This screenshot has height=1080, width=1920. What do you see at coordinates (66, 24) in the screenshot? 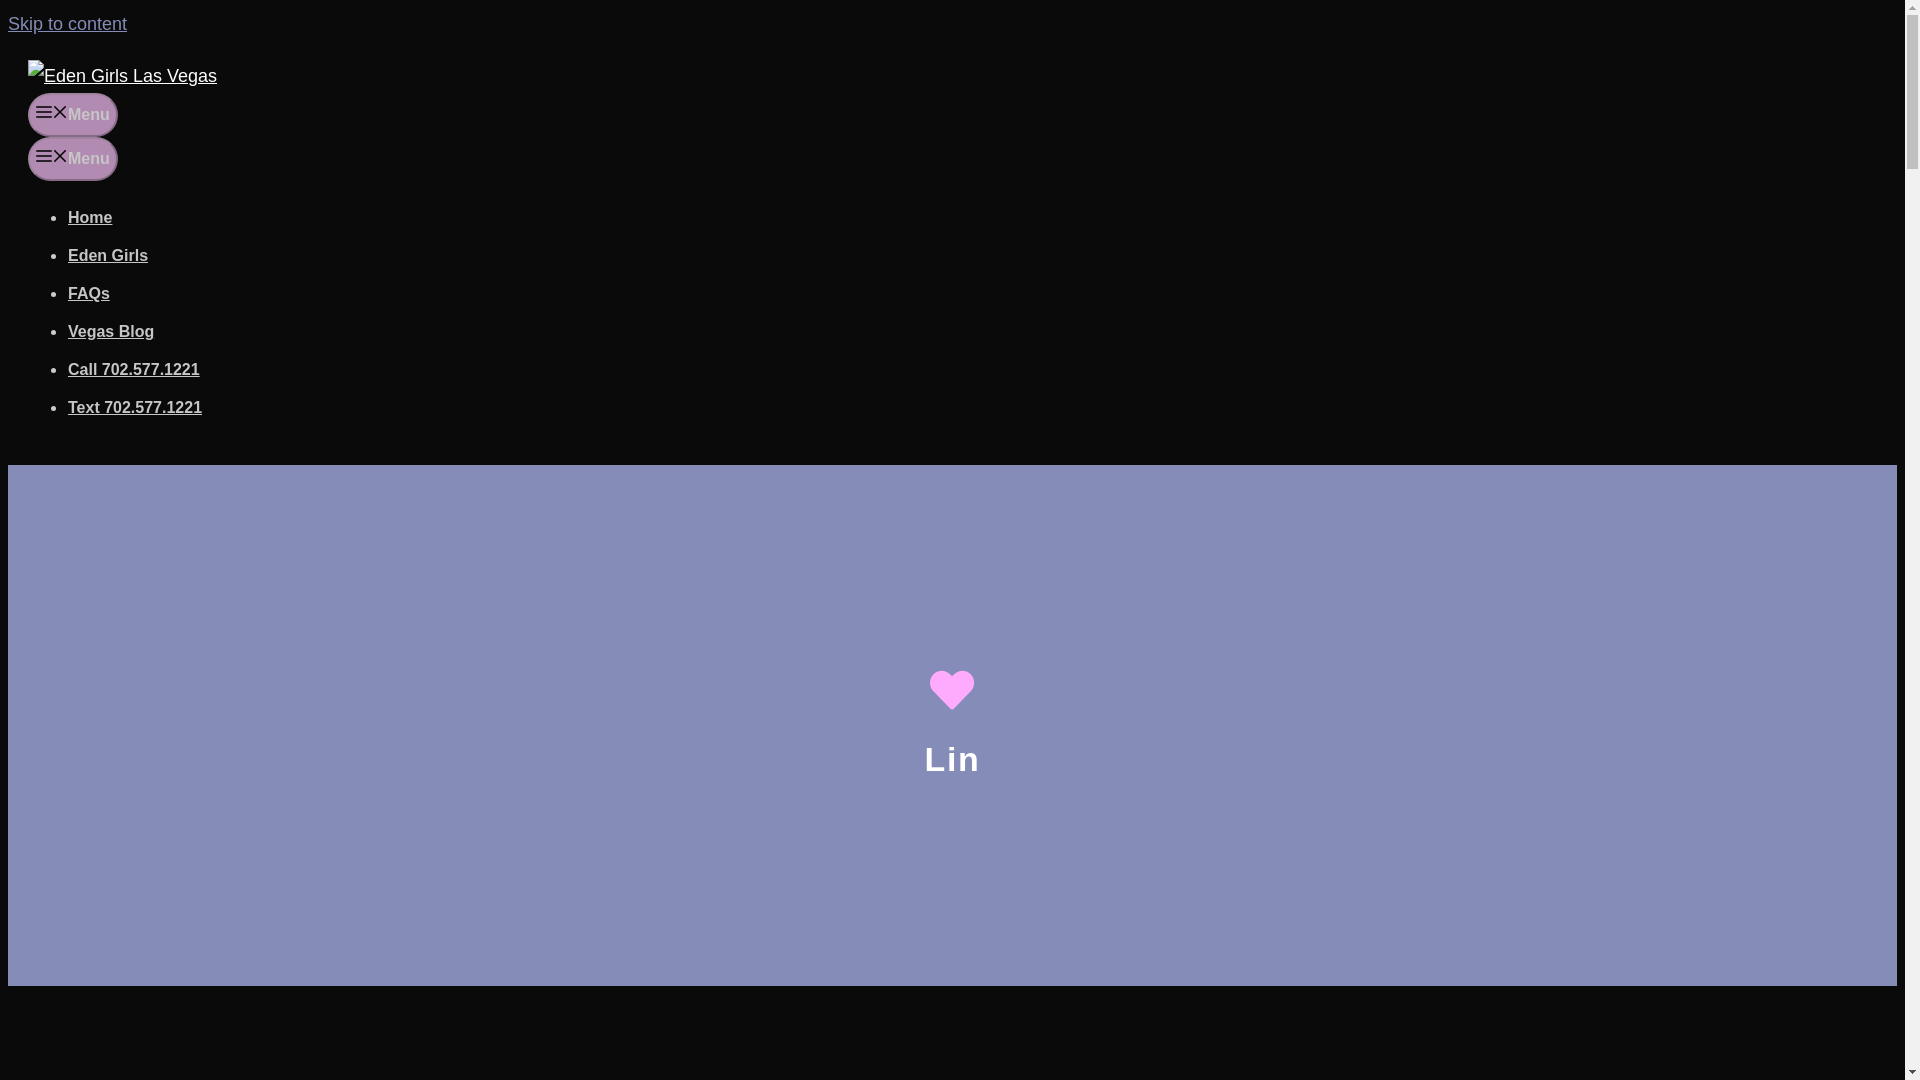
I see `Skip to content` at bounding box center [66, 24].